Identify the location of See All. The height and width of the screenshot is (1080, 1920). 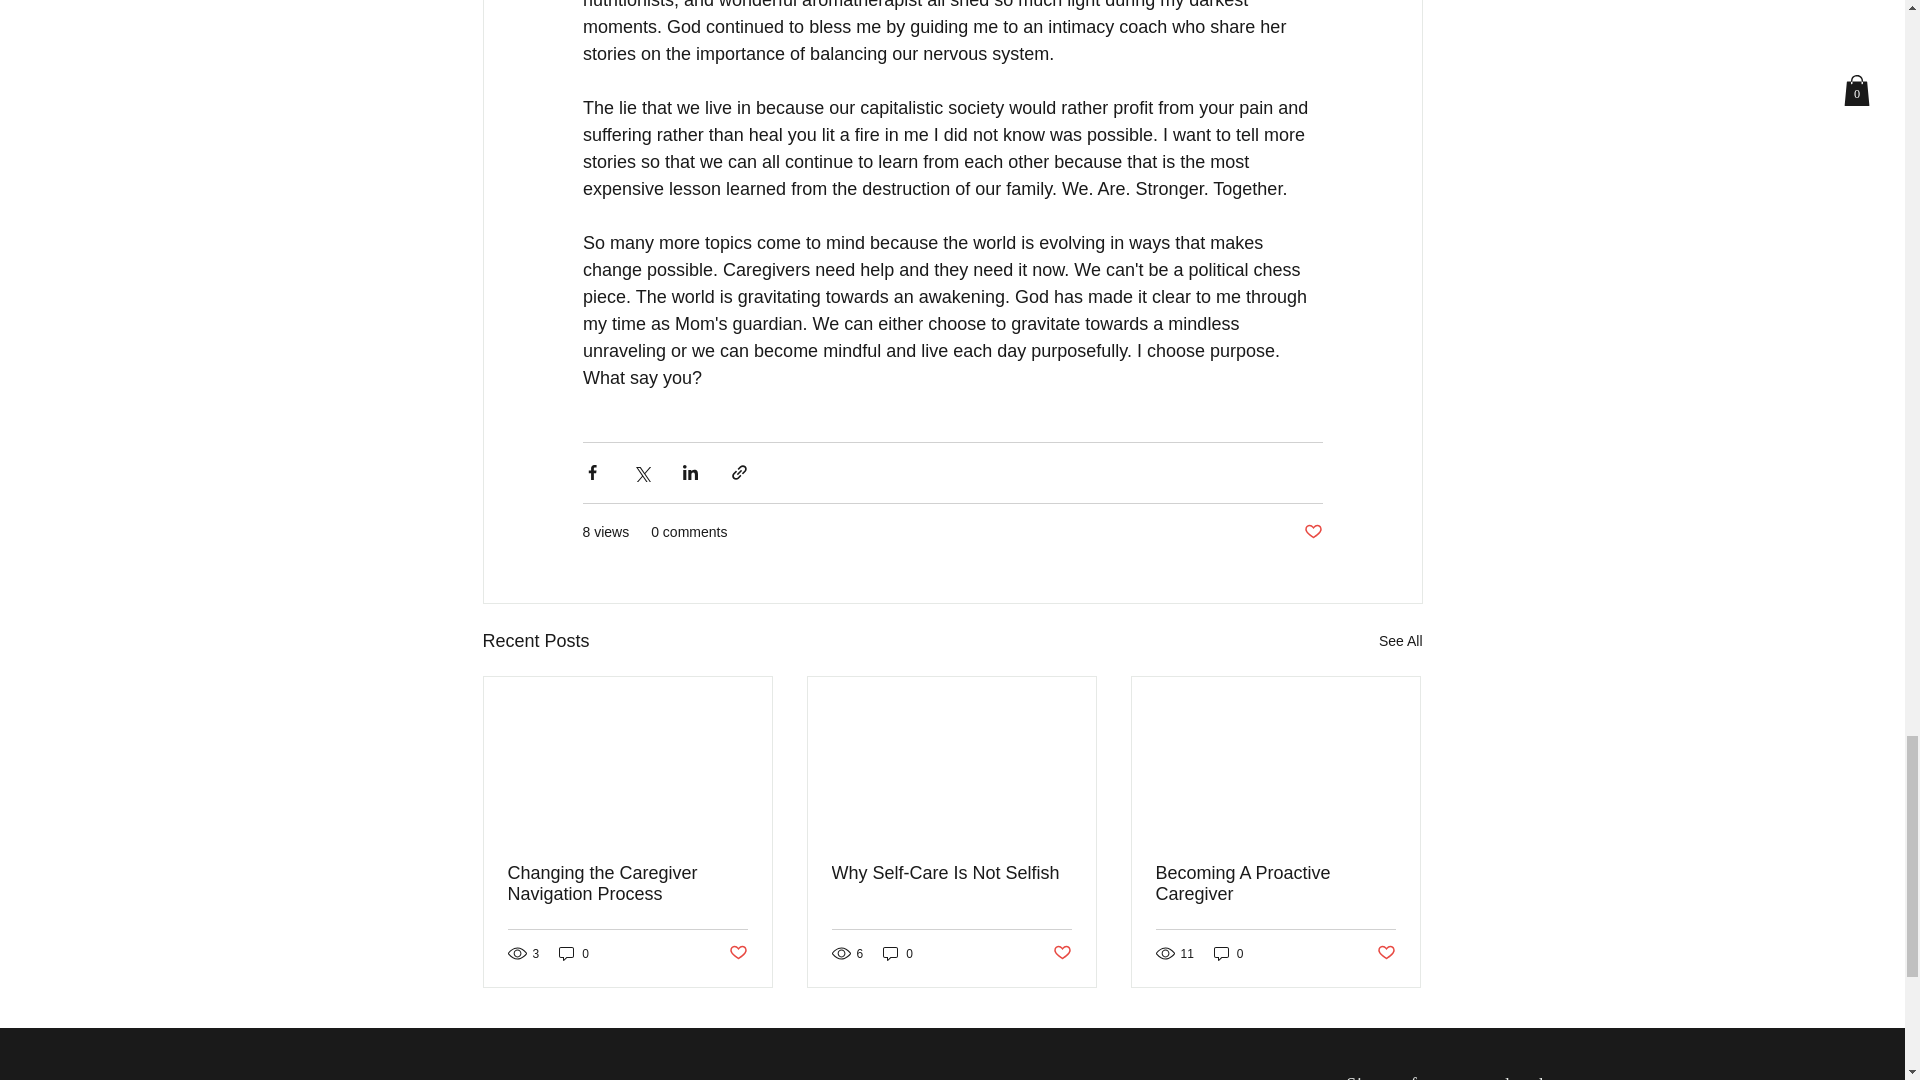
(1400, 640).